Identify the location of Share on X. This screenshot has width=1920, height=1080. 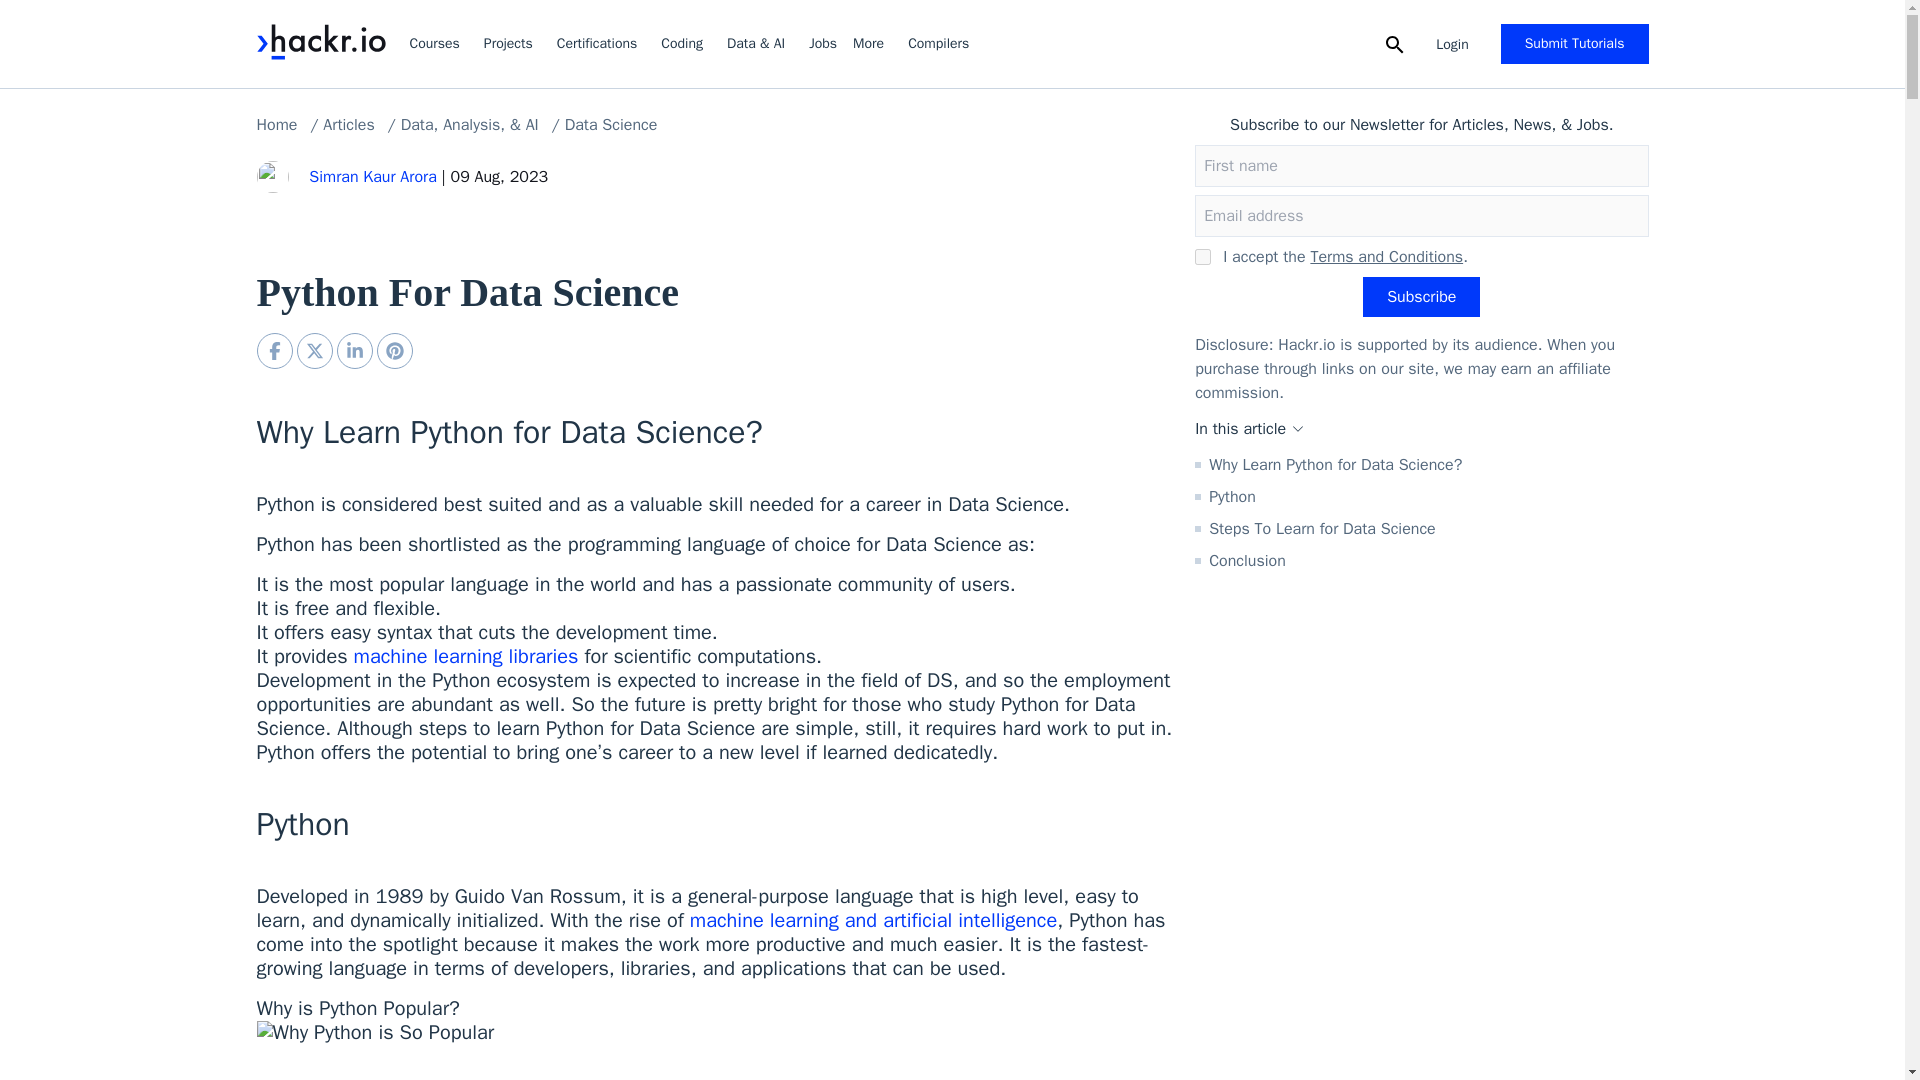
(314, 350).